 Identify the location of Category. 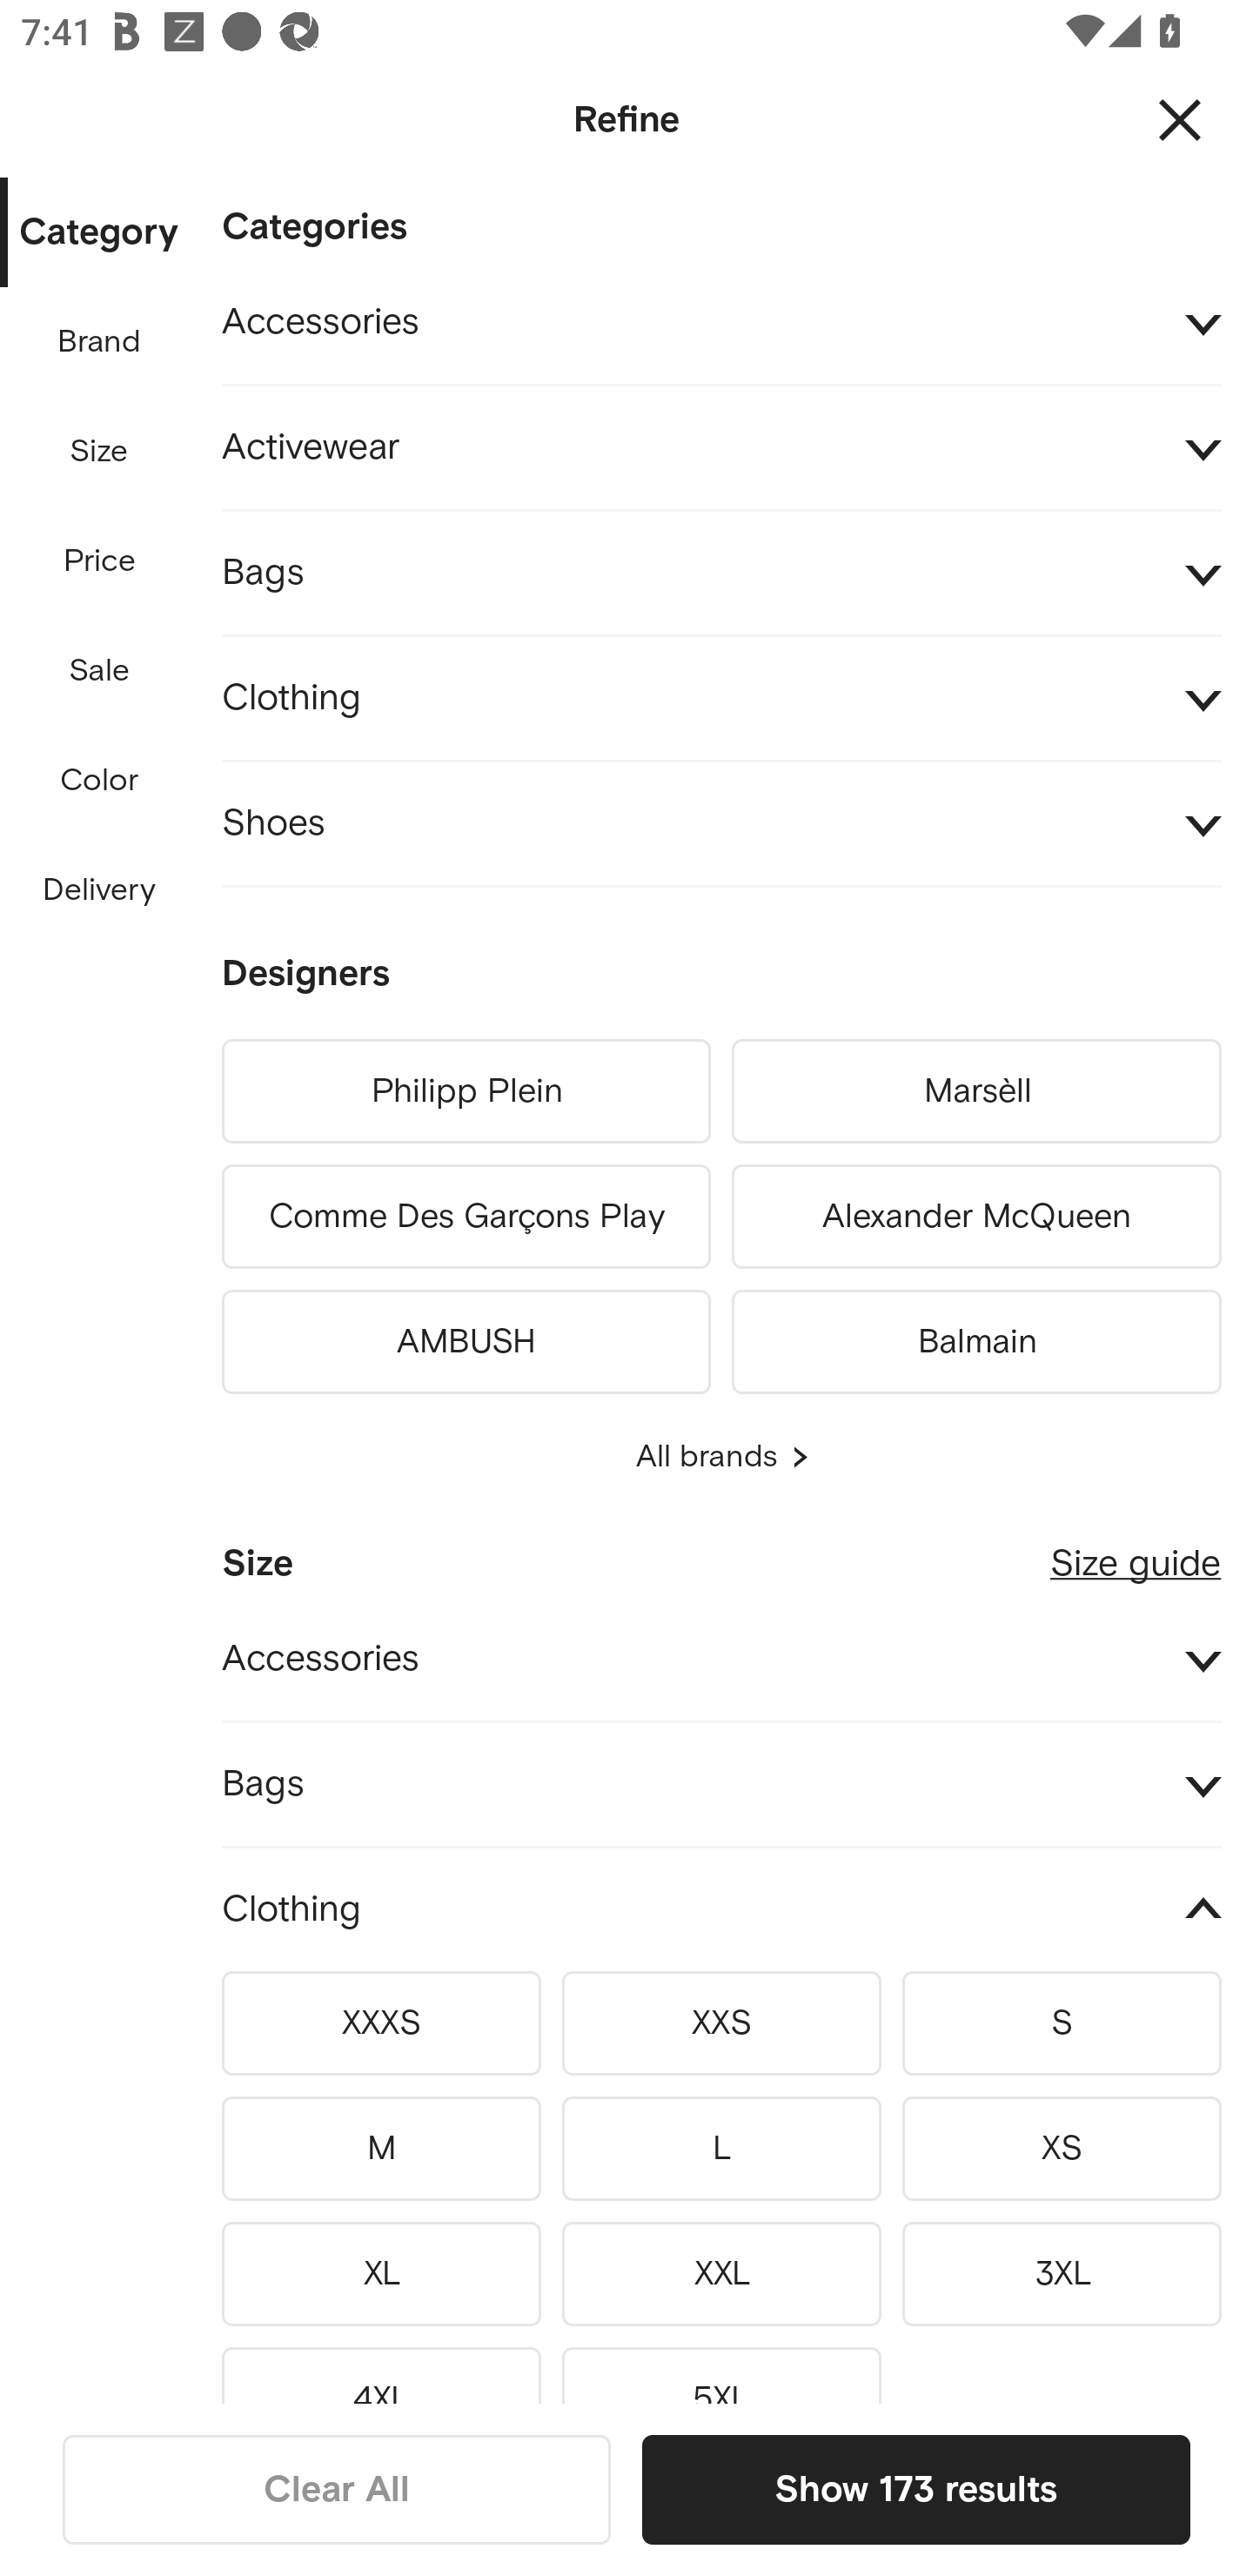
(98, 233).